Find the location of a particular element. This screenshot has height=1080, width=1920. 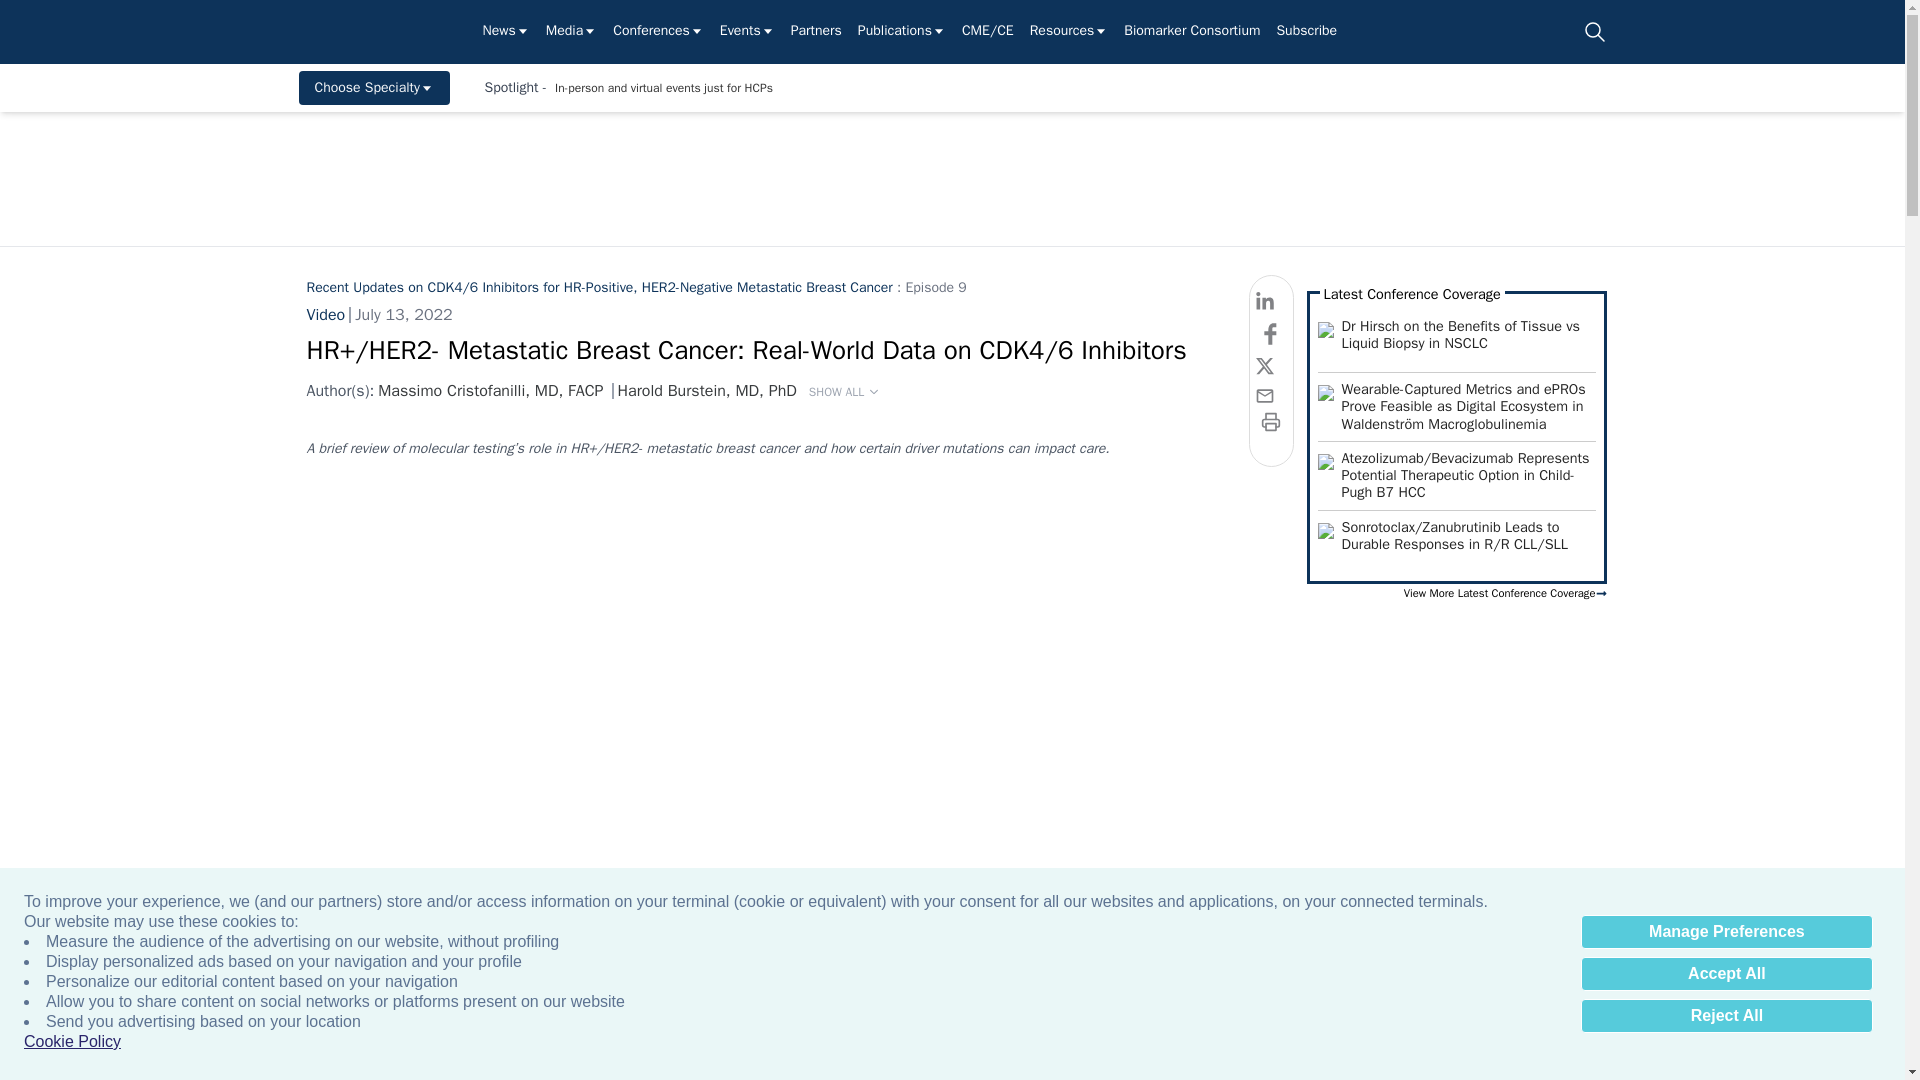

Accept All is located at coordinates (1726, 974).